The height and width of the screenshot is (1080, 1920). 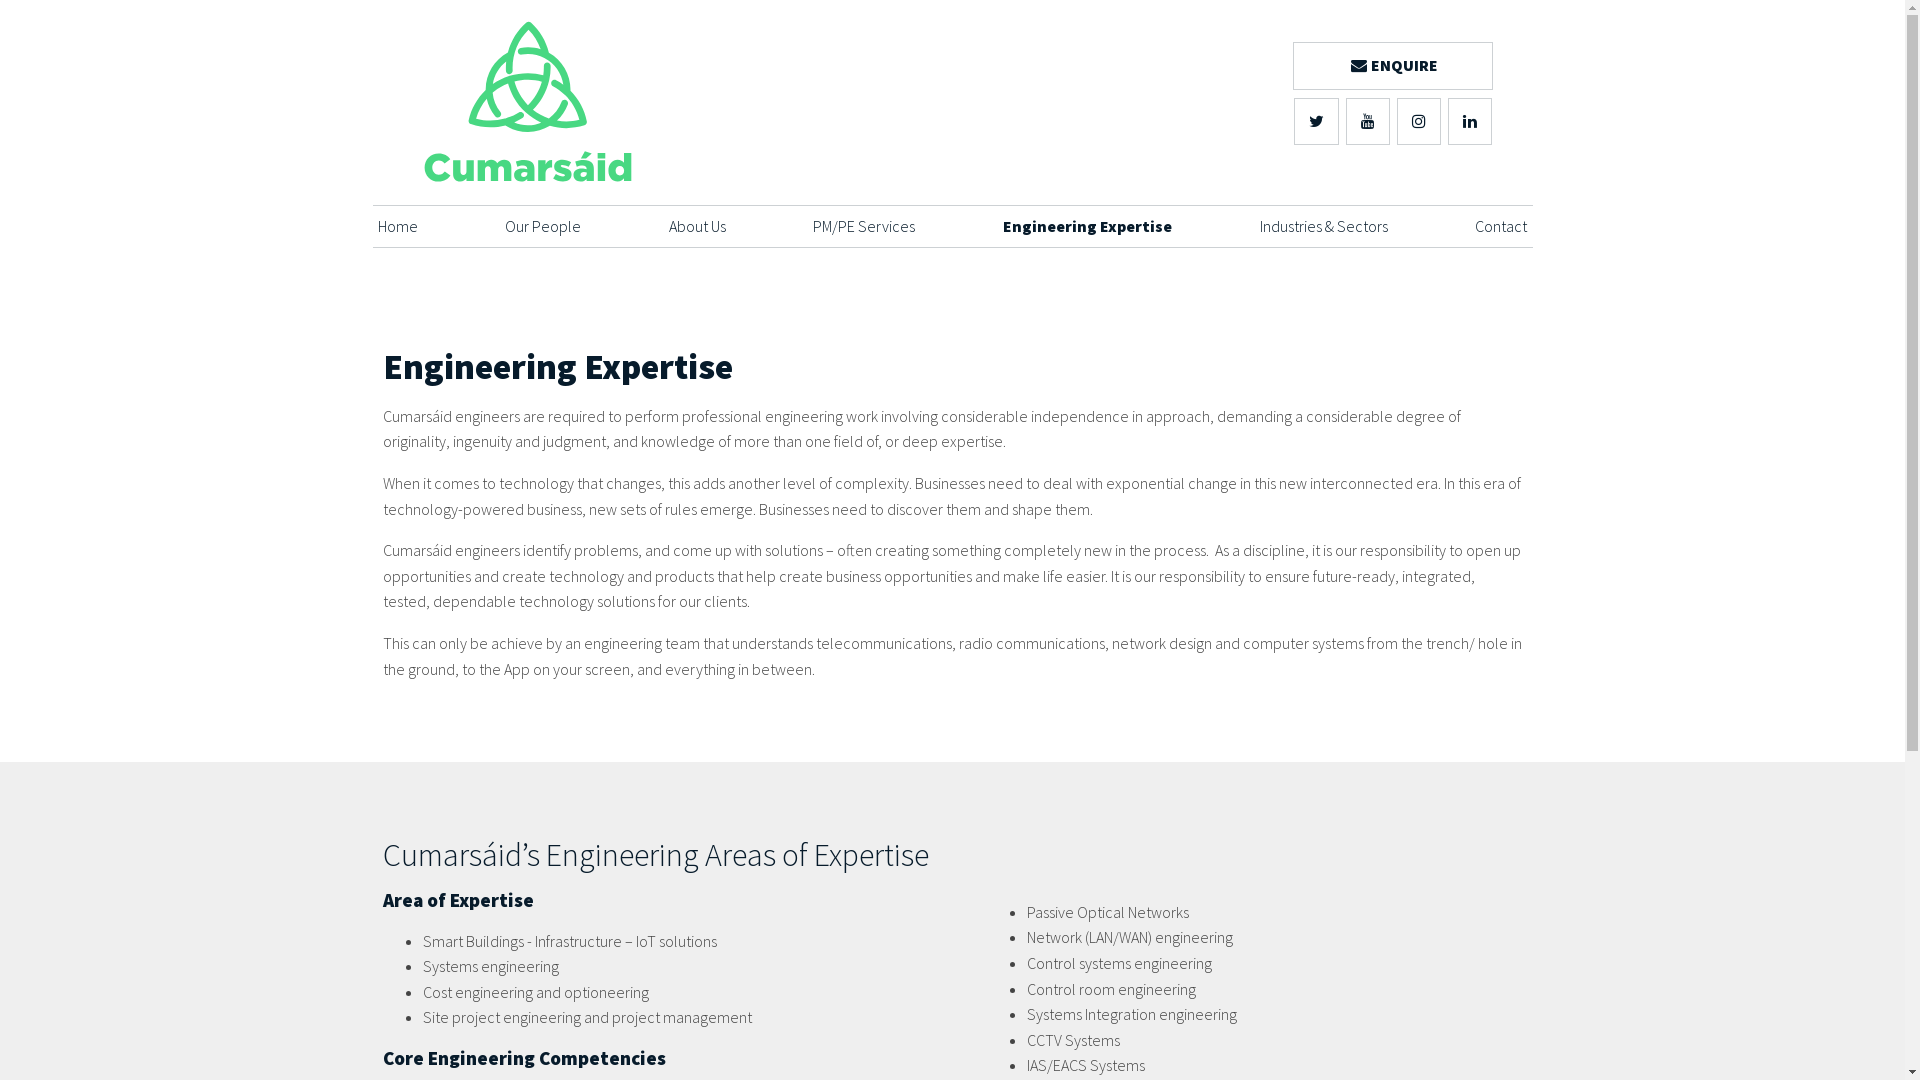 What do you see at coordinates (864, 226) in the screenshot?
I see `PM/PE Services` at bounding box center [864, 226].